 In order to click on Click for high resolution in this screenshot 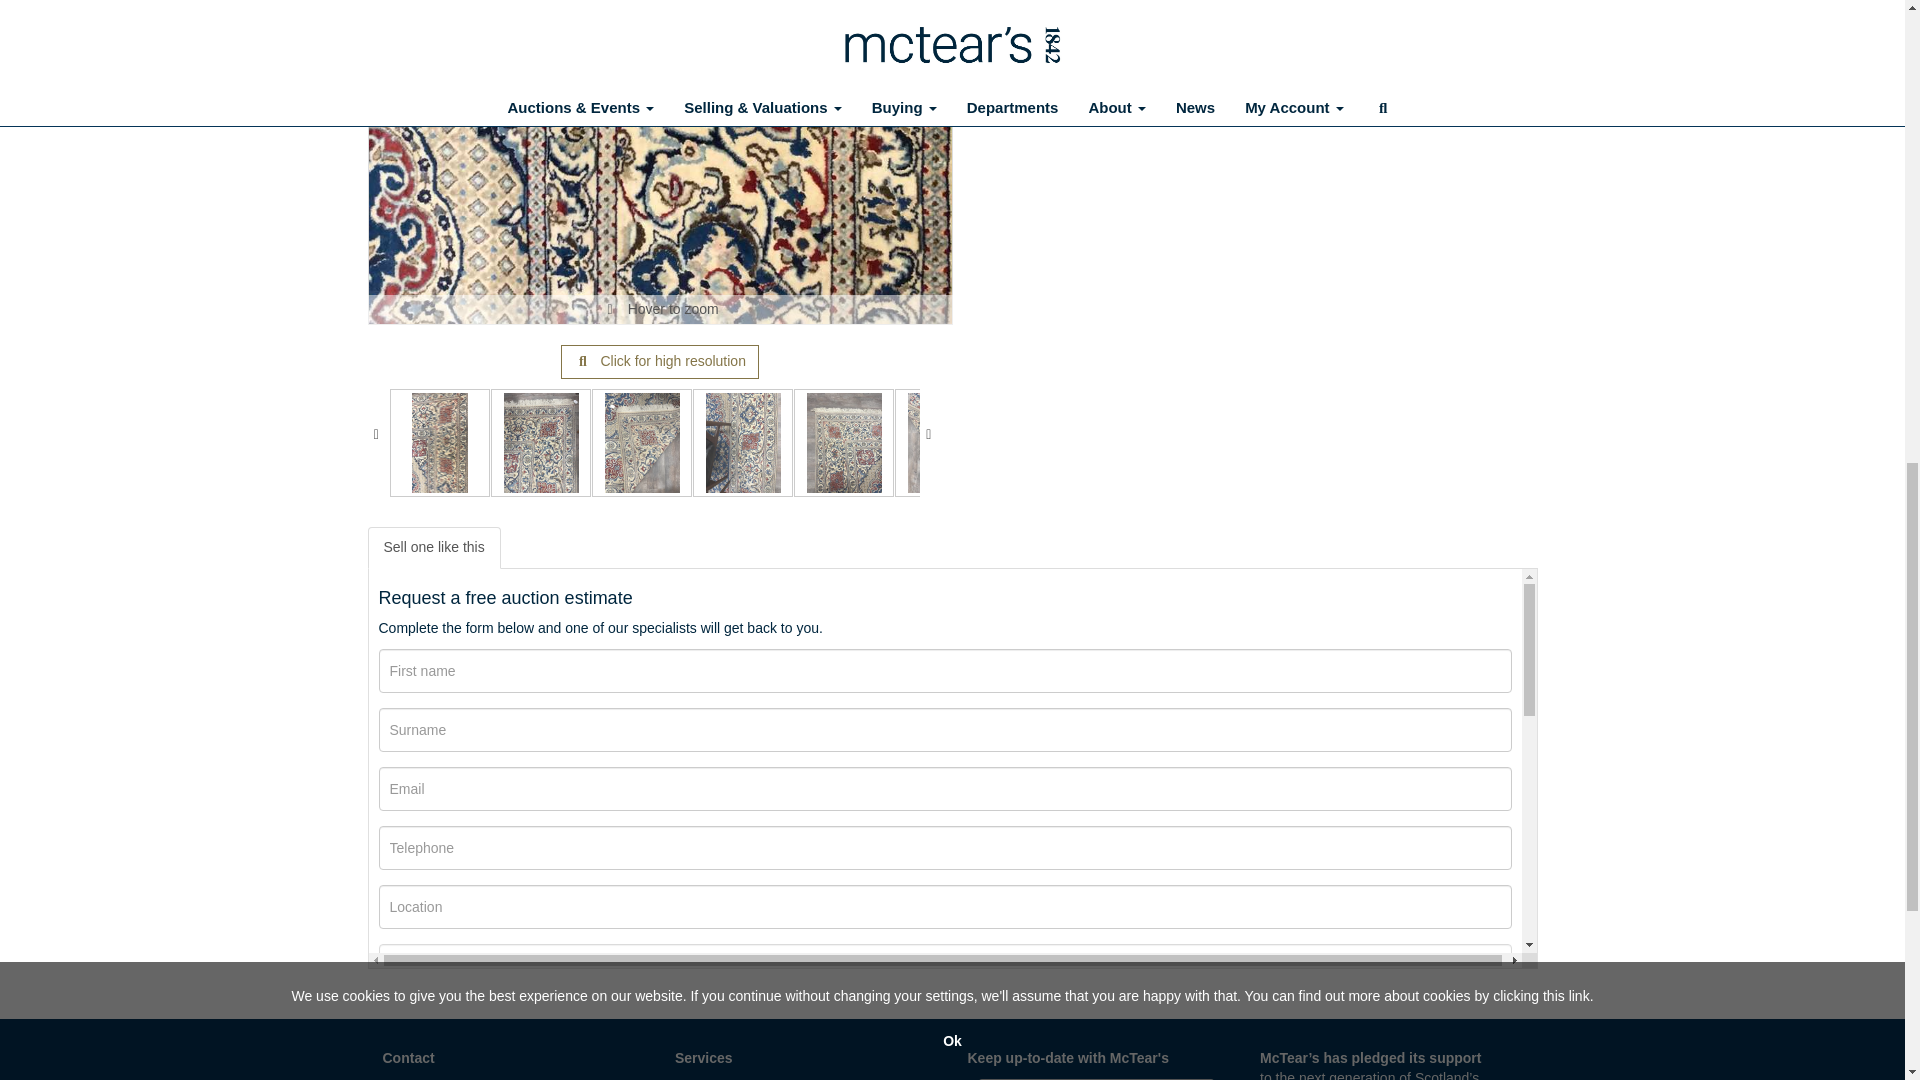, I will do `click(659, 362)`.